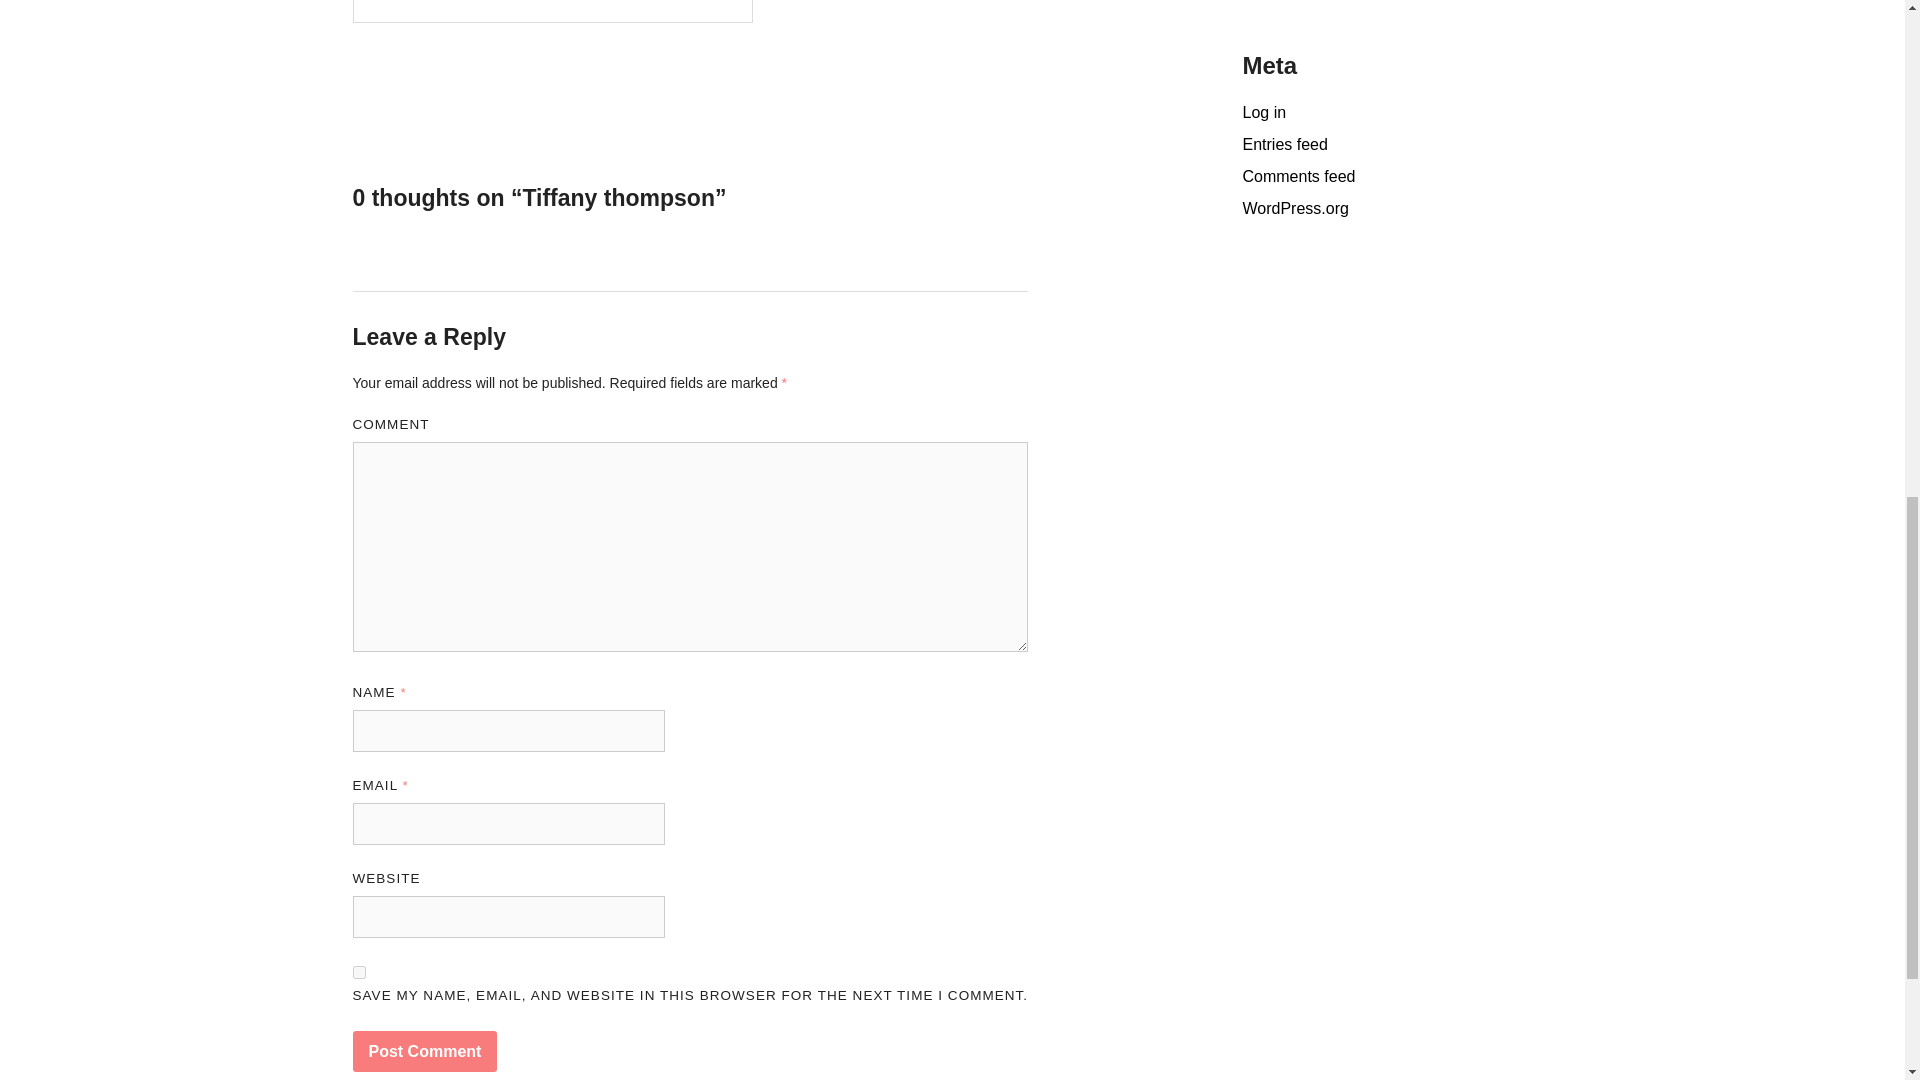  What do you see at coordinates (1298, 176) in the screenshot?
I see `Comments feed` at bounding box center [1298, 176].